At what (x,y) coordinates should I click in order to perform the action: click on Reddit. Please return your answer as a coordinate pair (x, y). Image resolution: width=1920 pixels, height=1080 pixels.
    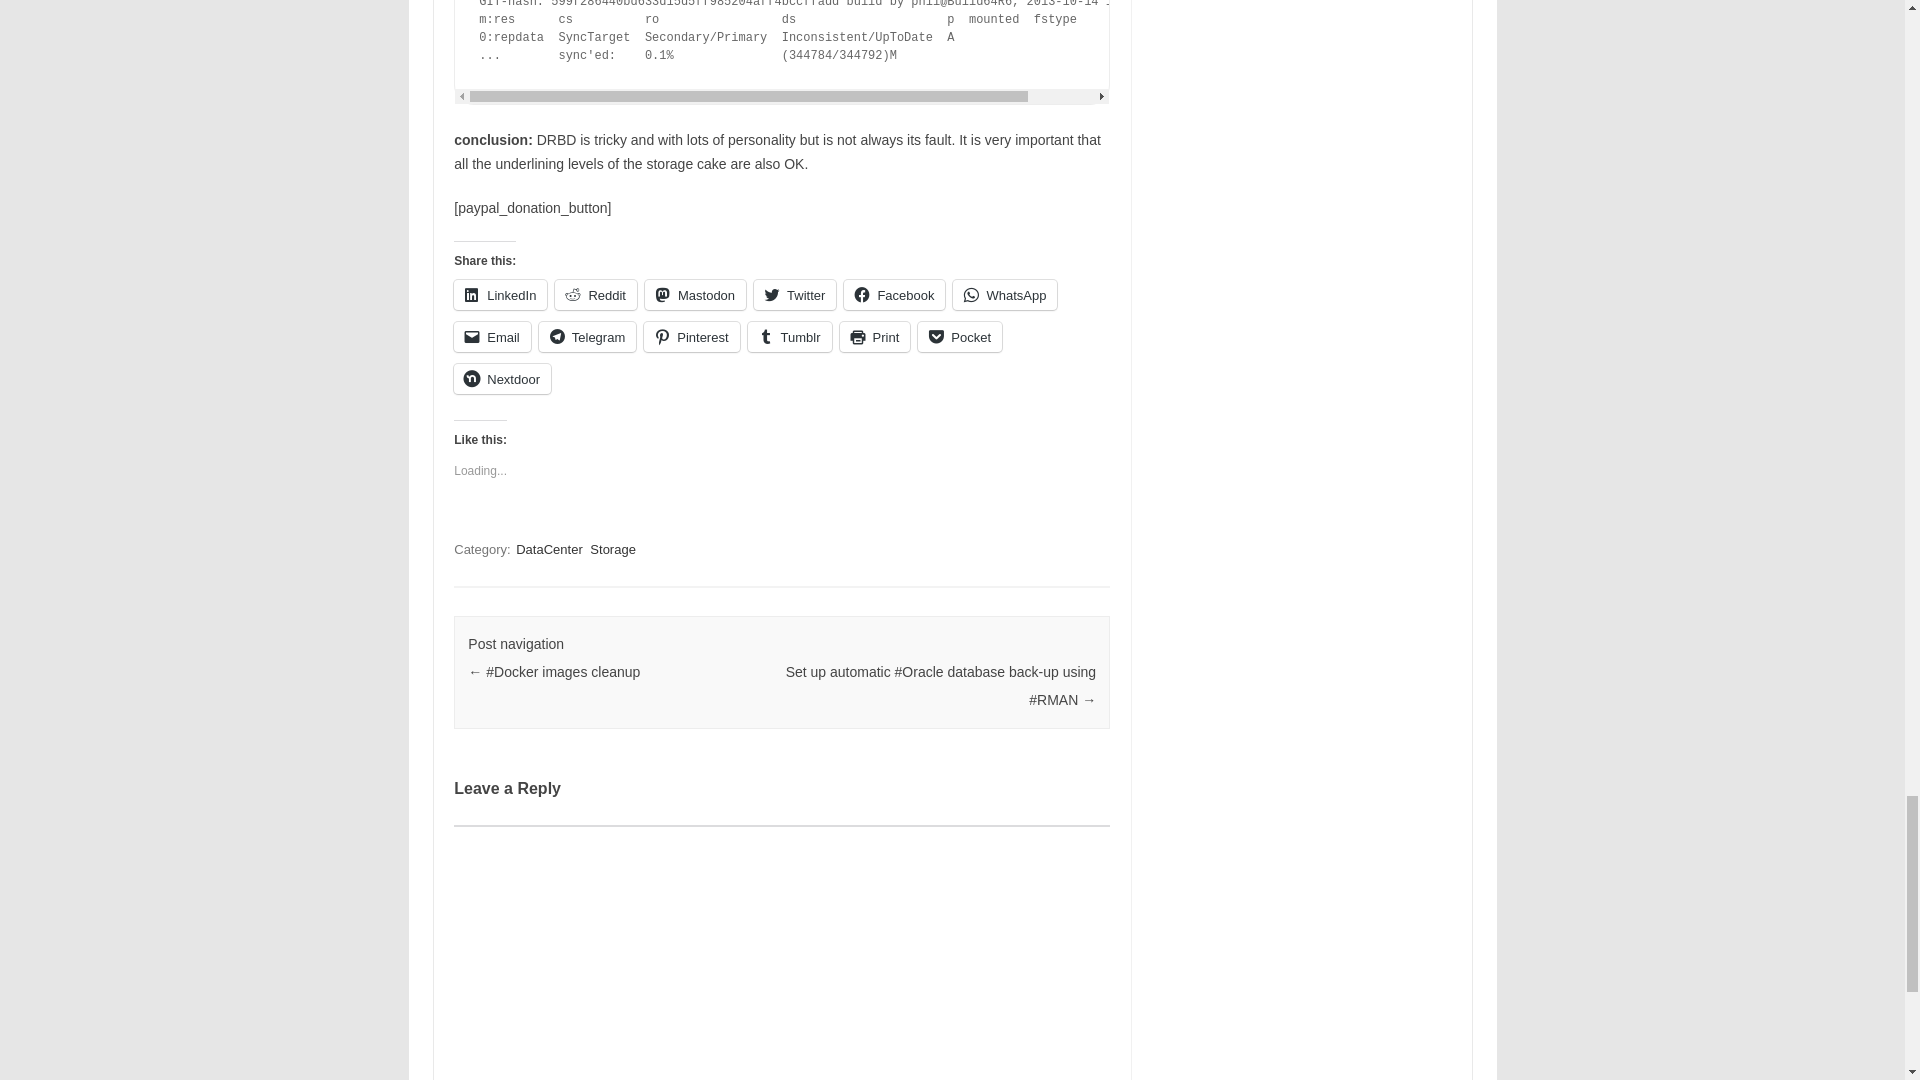
    Looking at the image, I should click on (596, 294).